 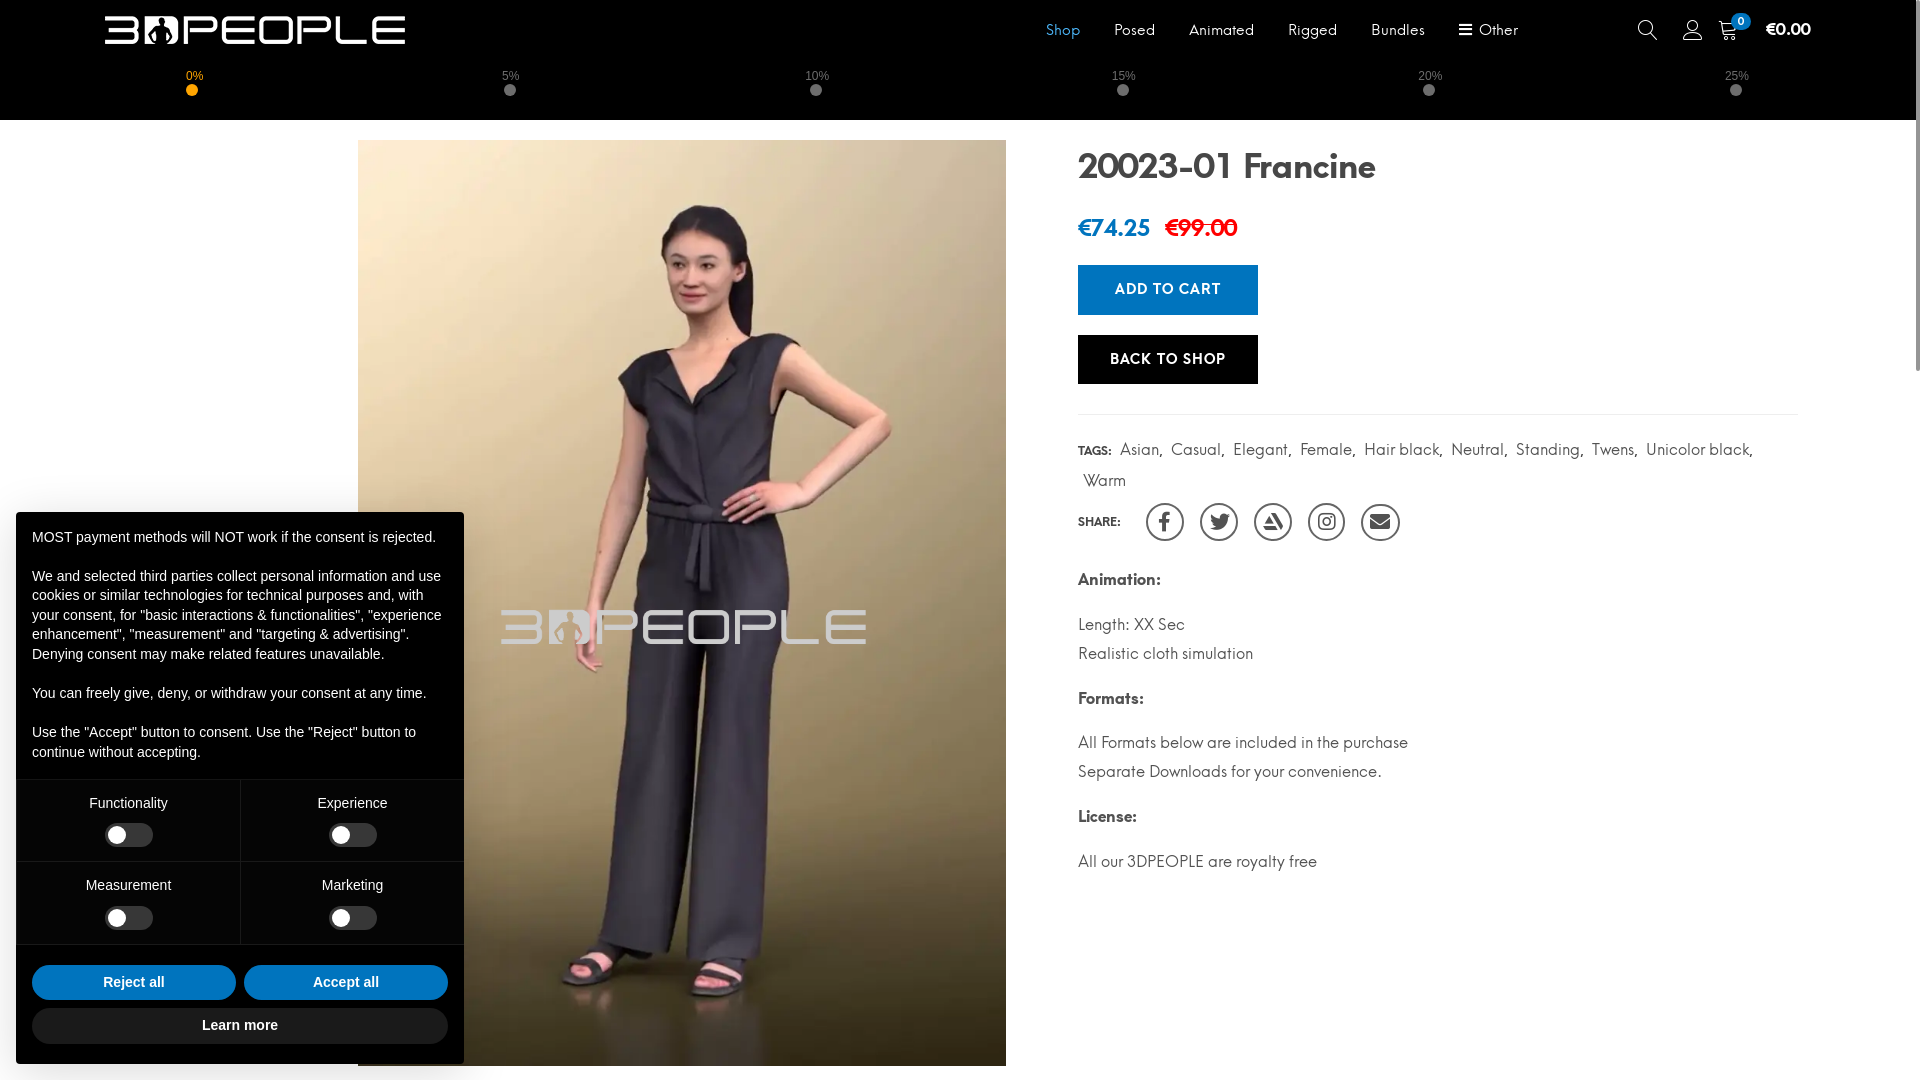 What do you see at coordinates (1104, 480) in the screenshot?
I see `Warm` at bounding box center [1104, 480].